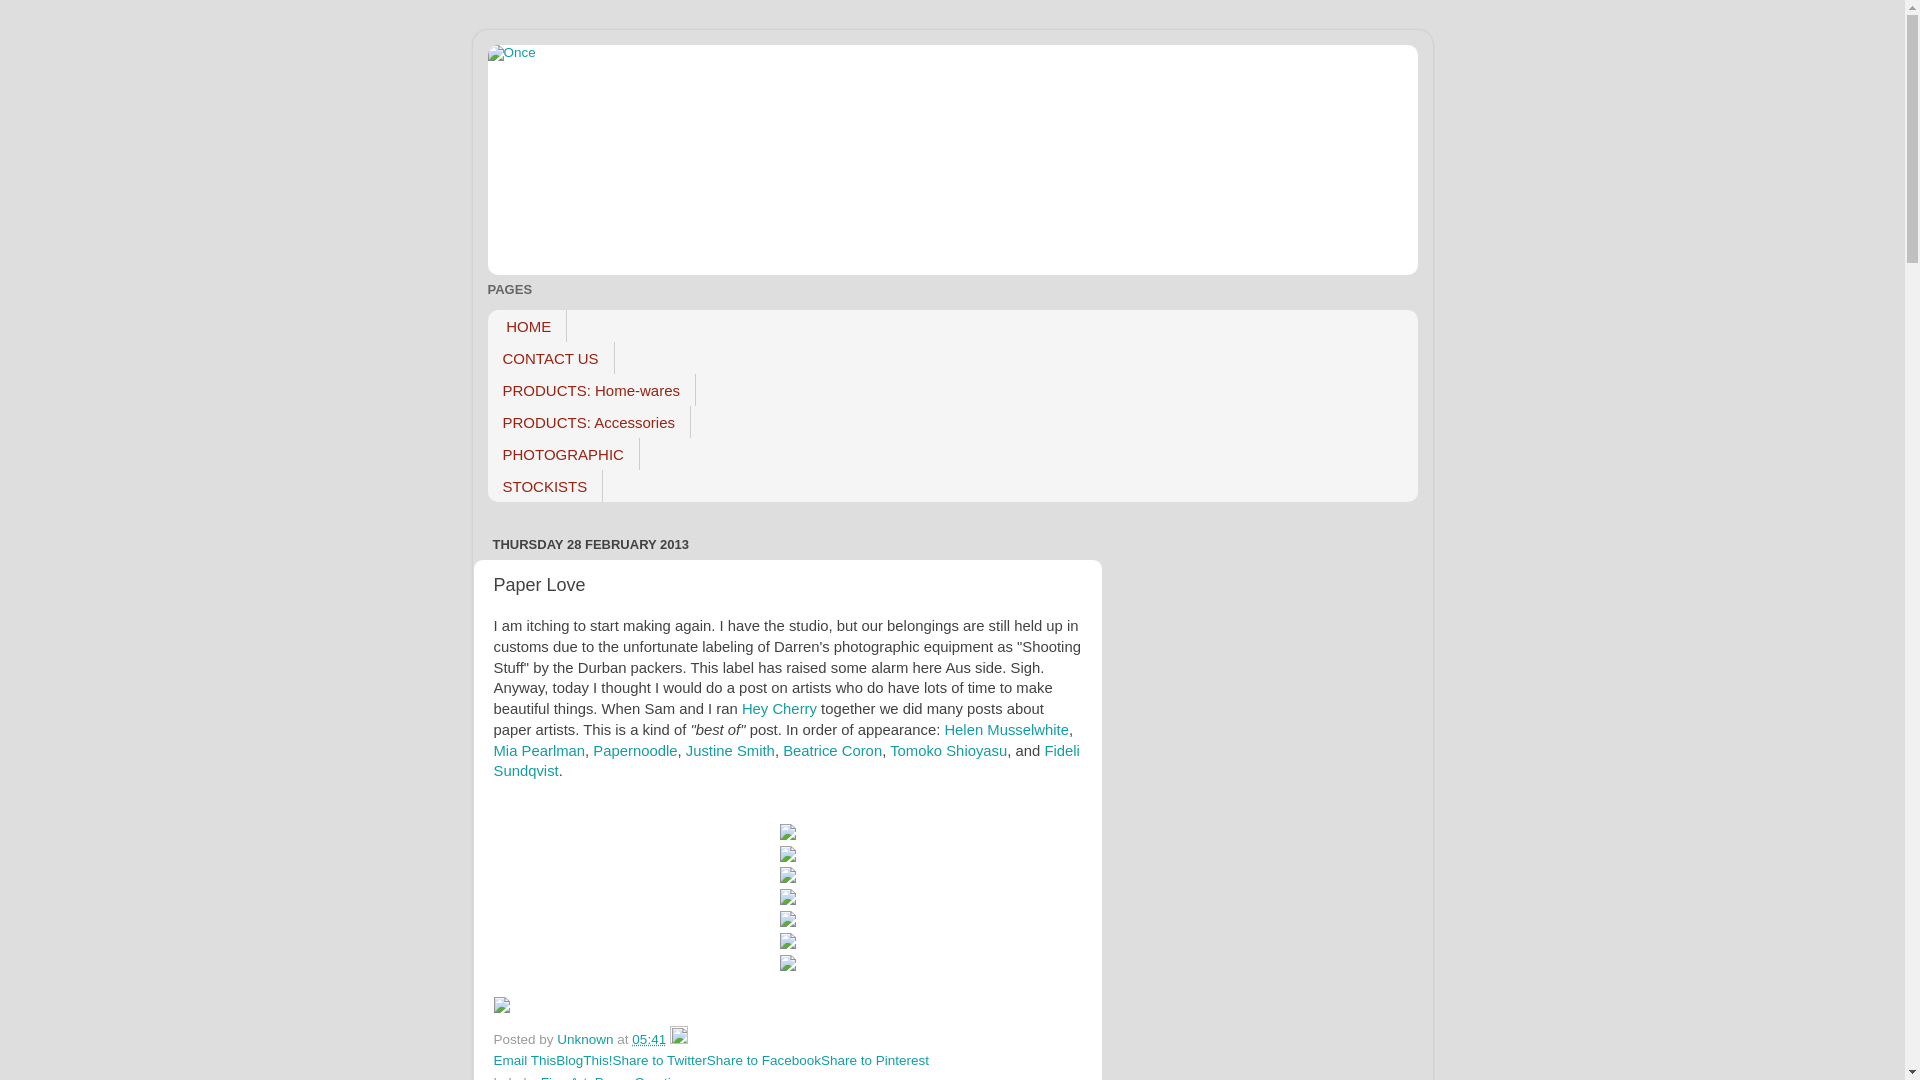 Image resolution: width=1920 pixels, height=1080 pixels. Describe the element at coordinates (584, 1060) in the screenshot. I see `BlogThis!` at that location.